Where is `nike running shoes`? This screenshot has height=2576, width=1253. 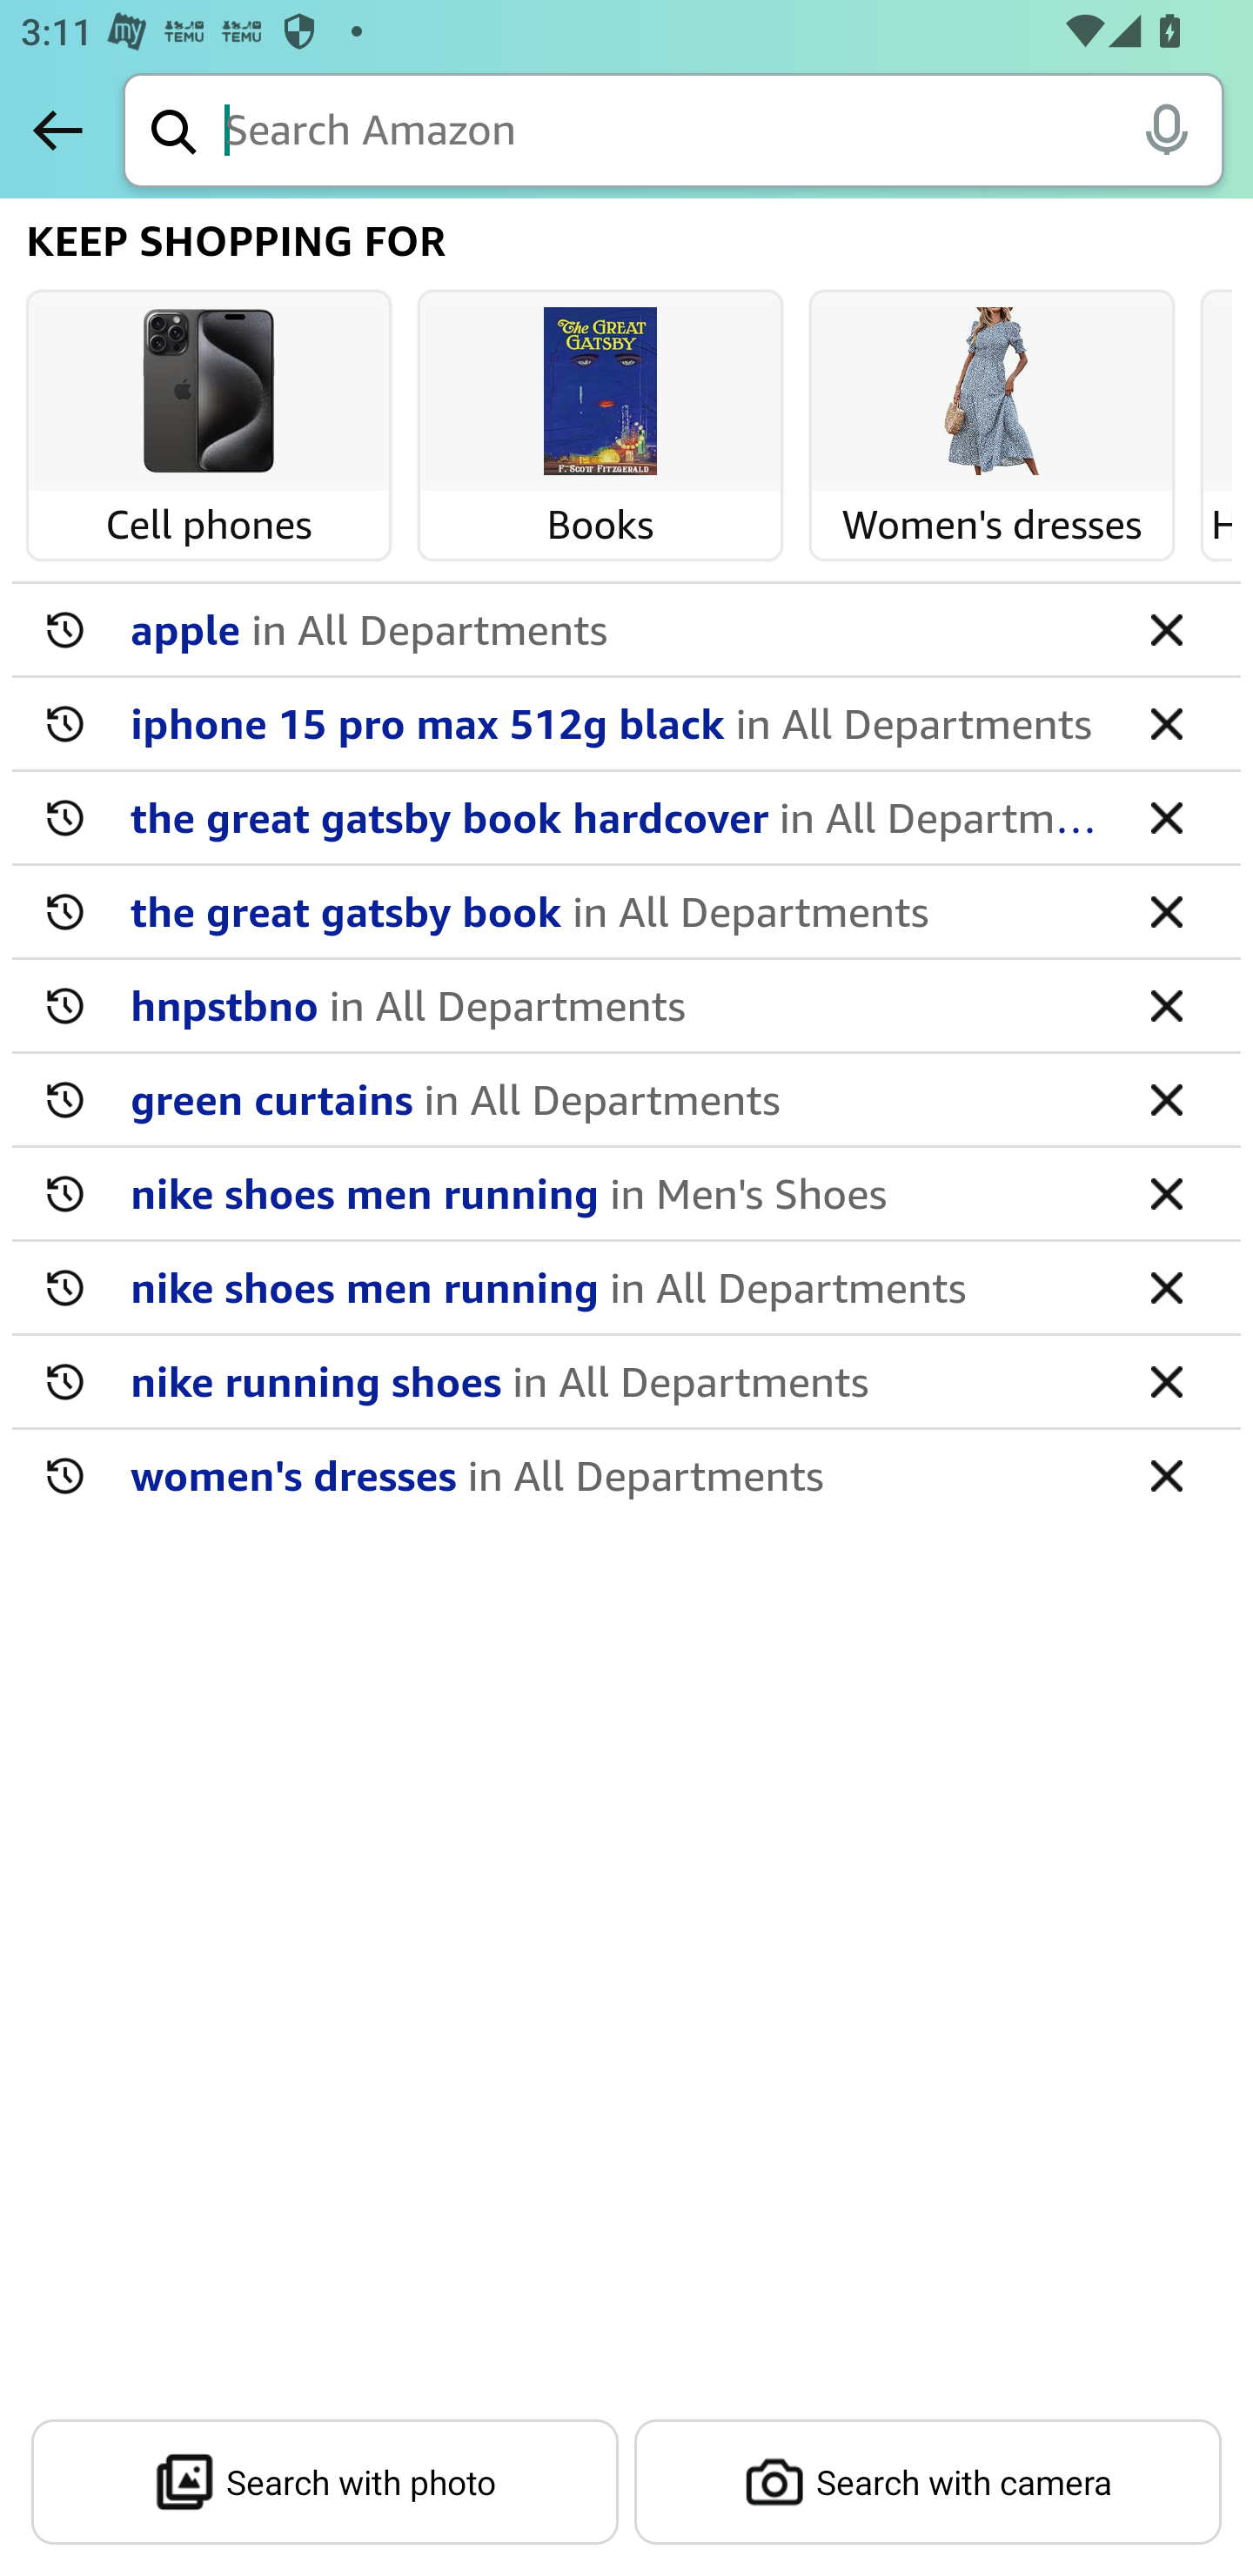
nike running shoes is located at coordinates (615, 1380).